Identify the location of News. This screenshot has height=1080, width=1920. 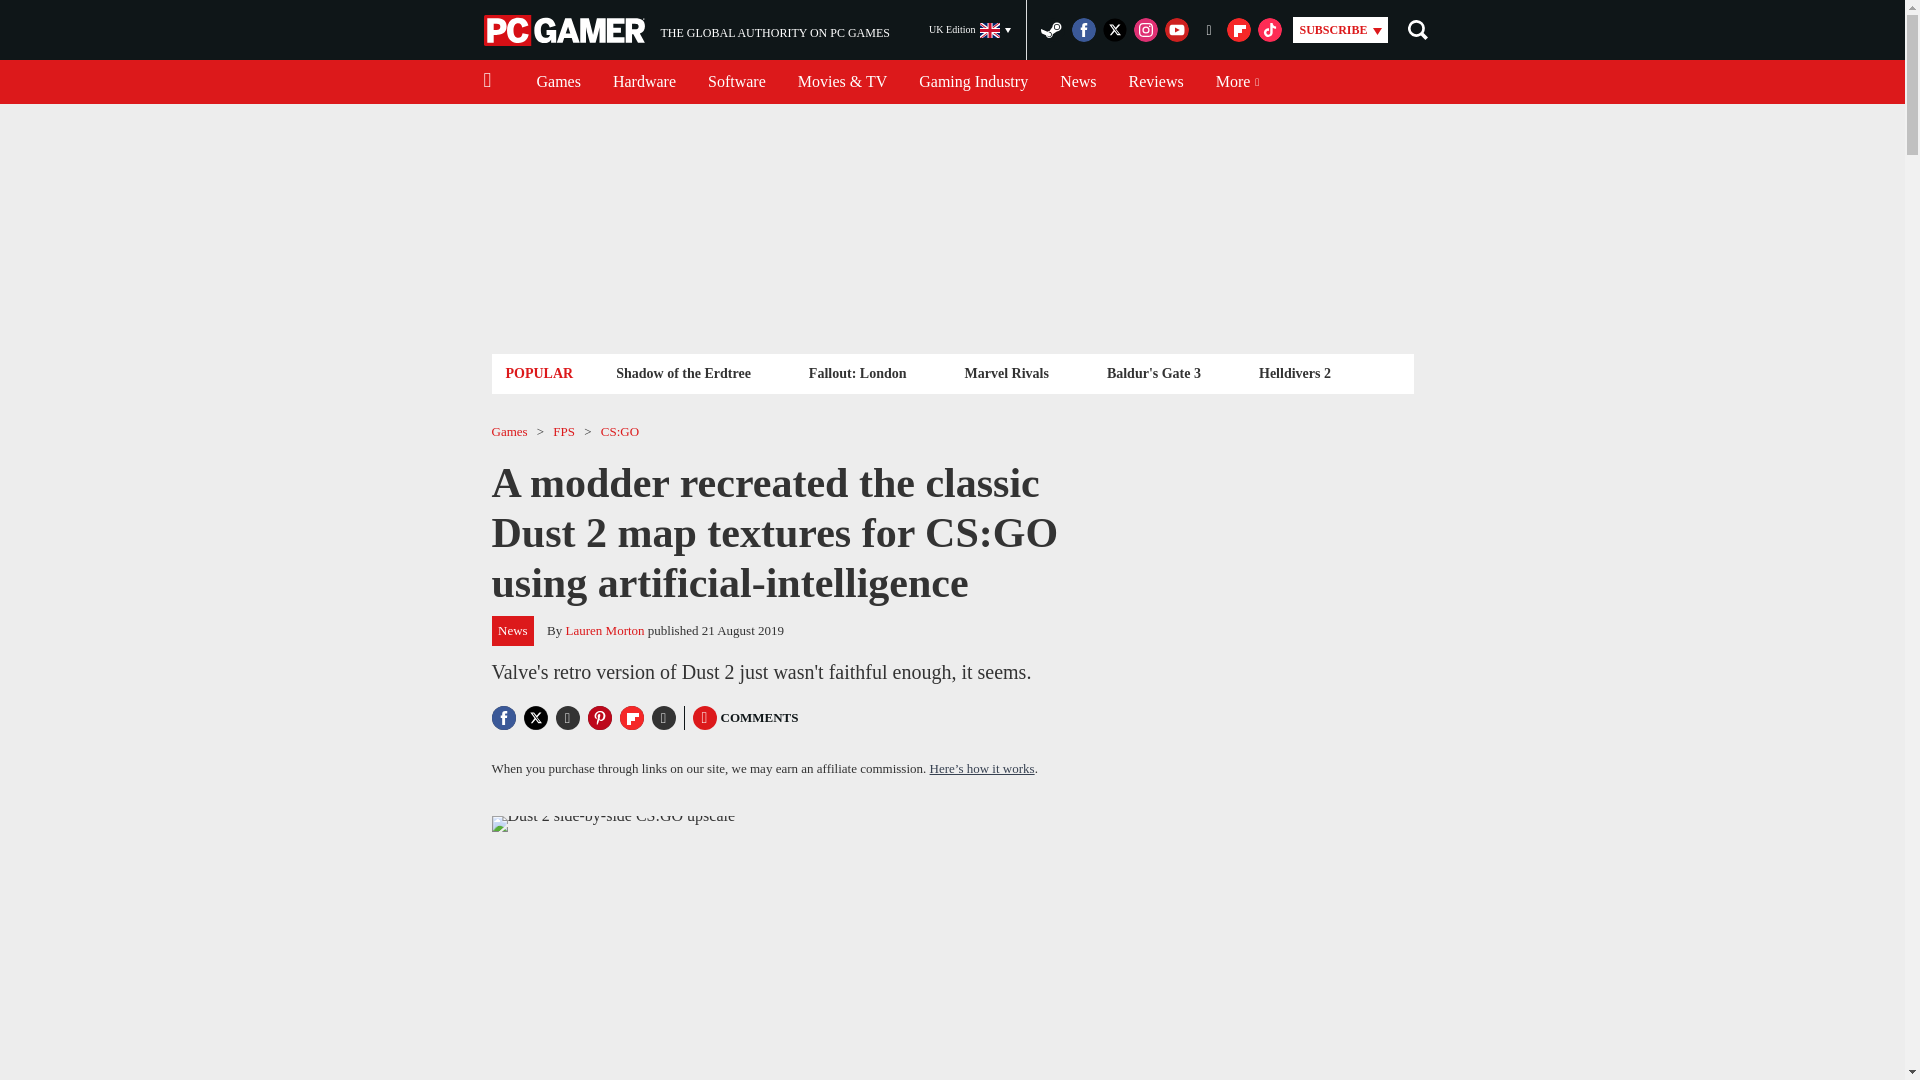
(858, 372).